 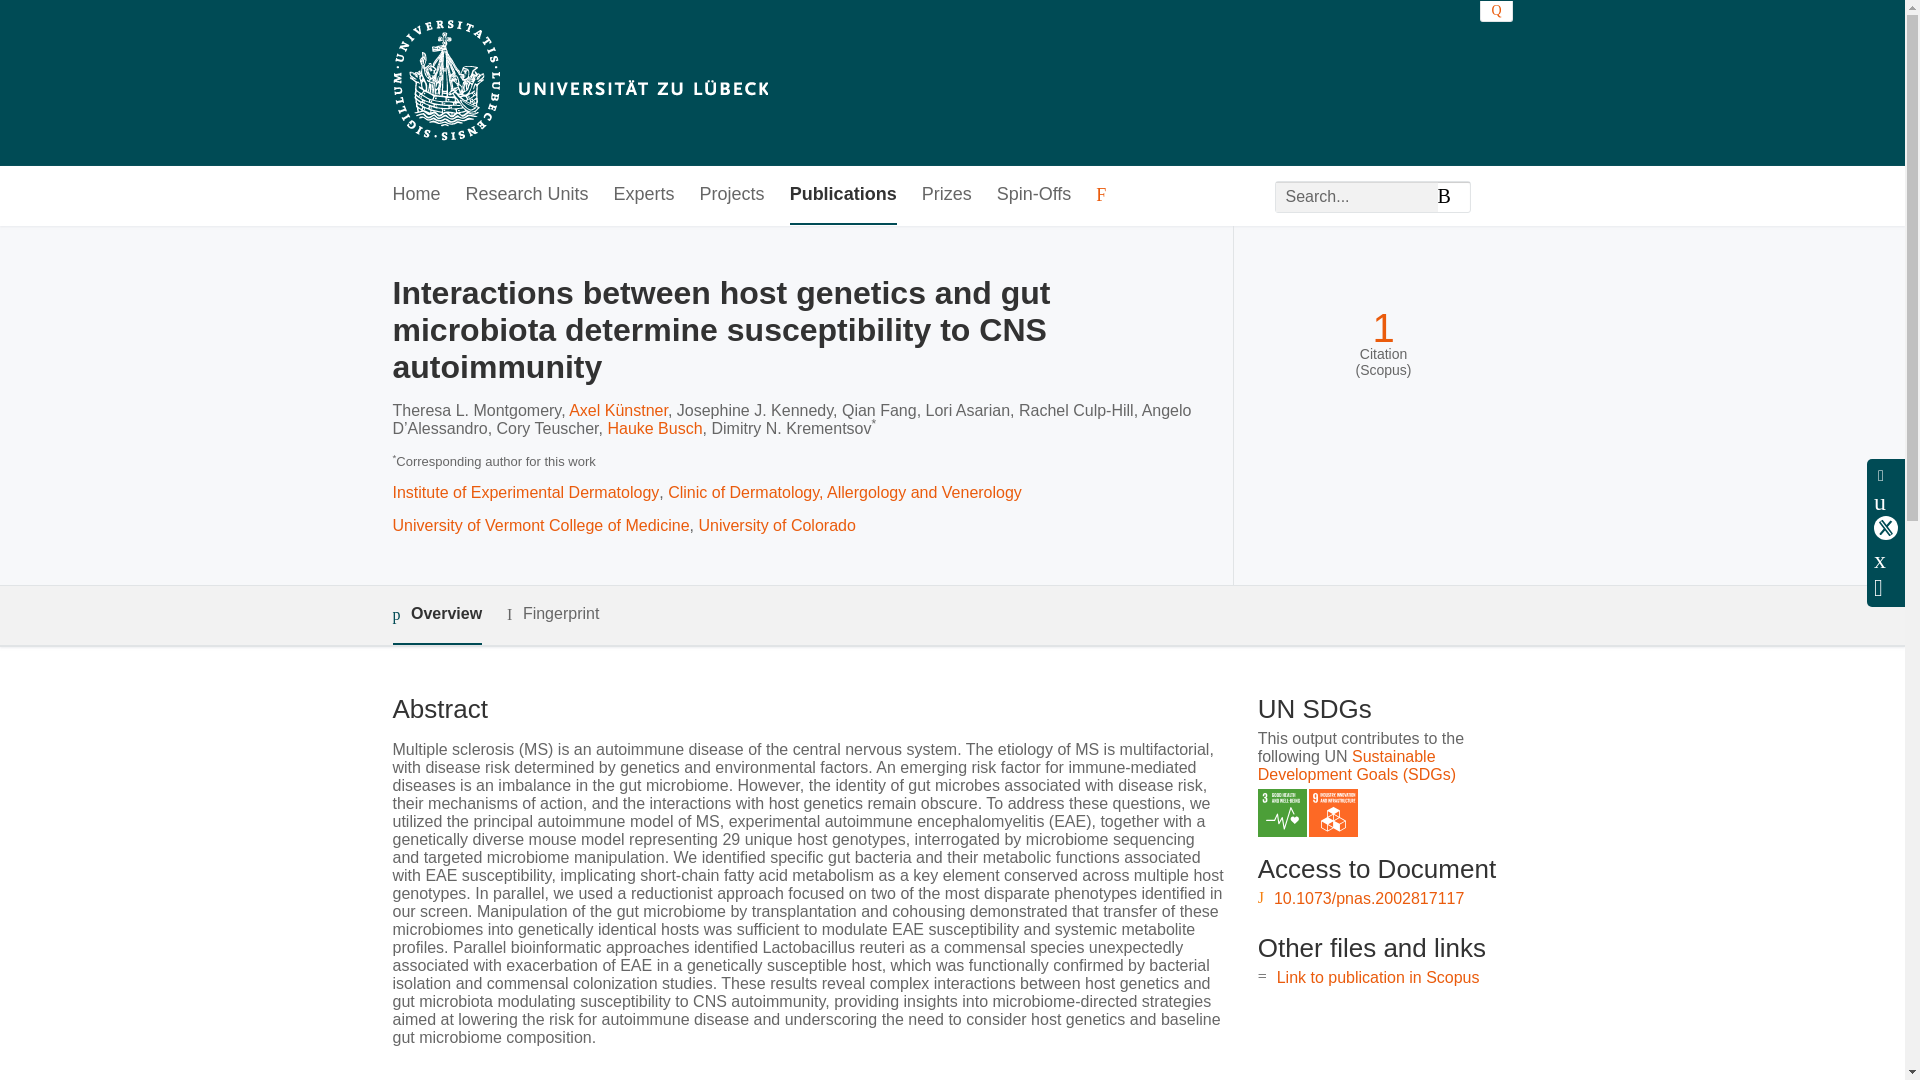 What do you see at coordinates (776, 525) in the screenshot?
I see `University of Colorado` at bounding box center [776, 525].